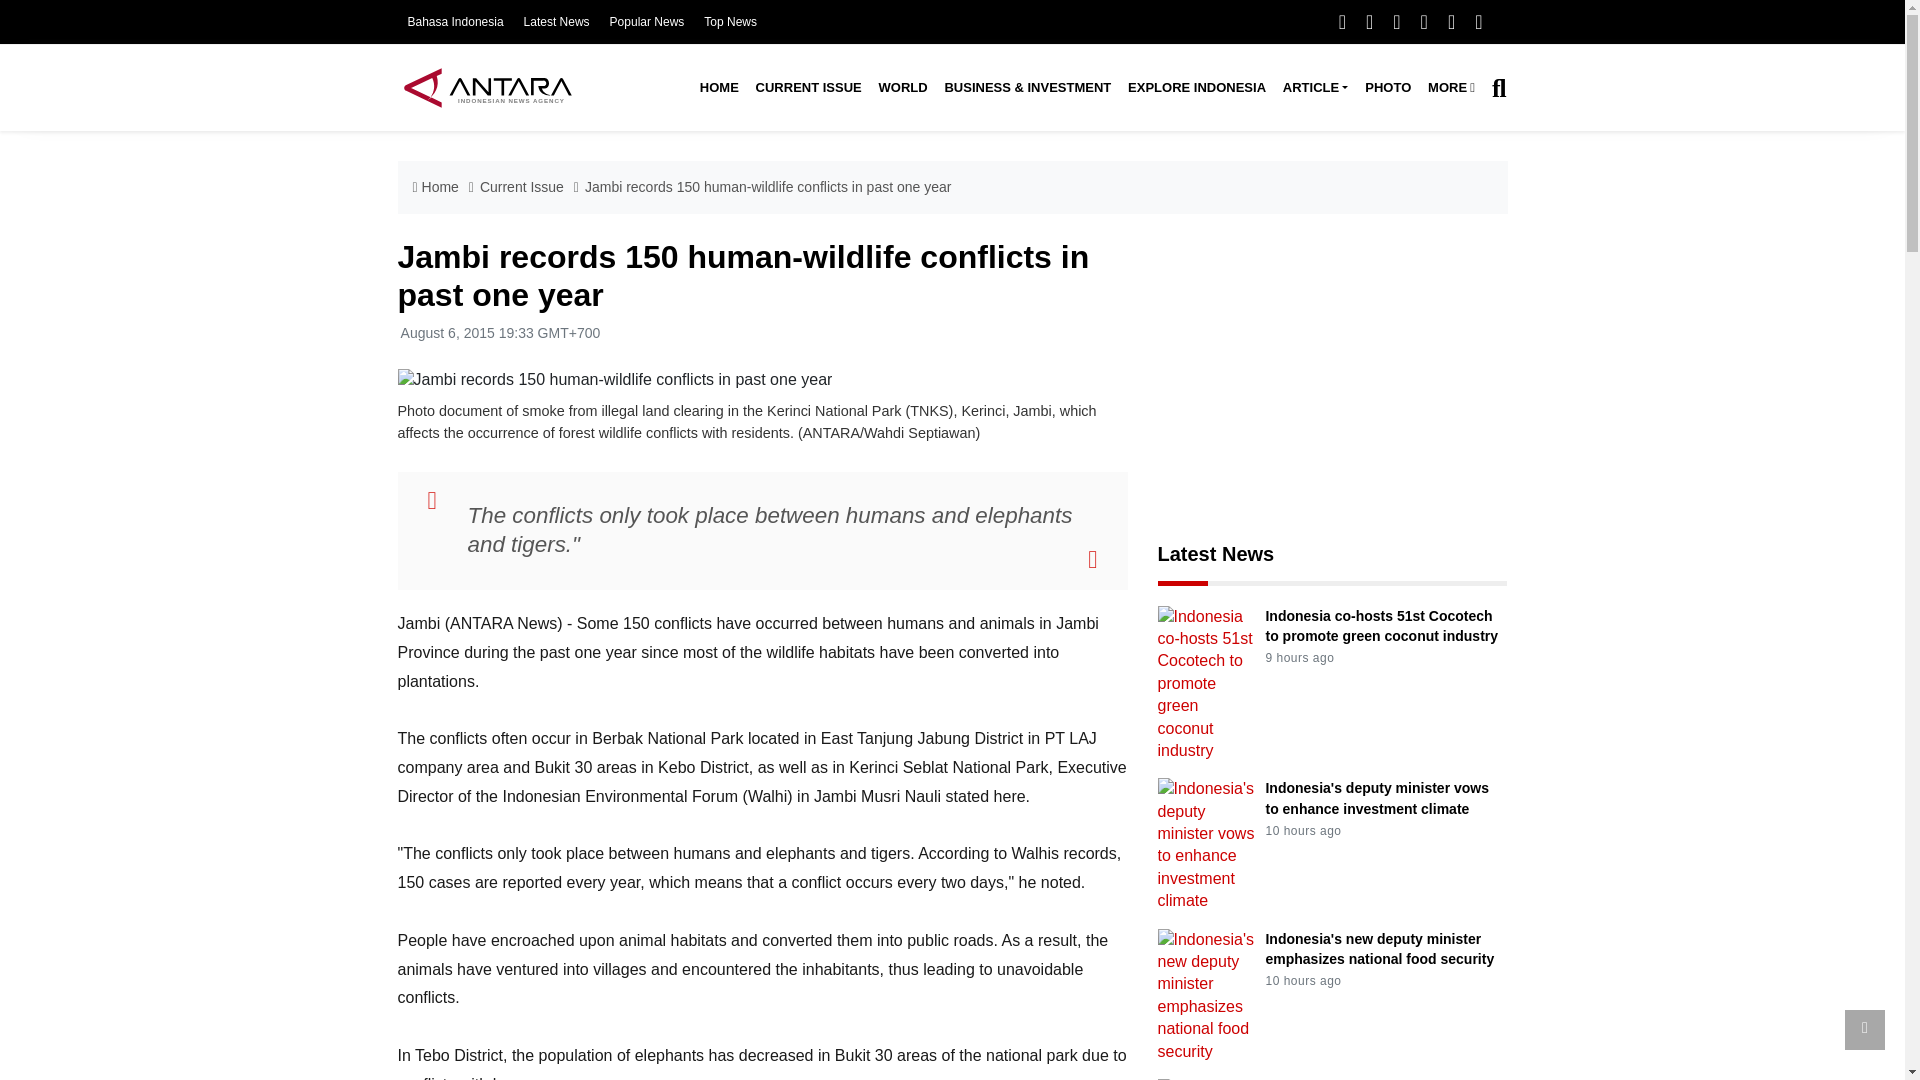  I want to click on MORE, so click(1452, 88).